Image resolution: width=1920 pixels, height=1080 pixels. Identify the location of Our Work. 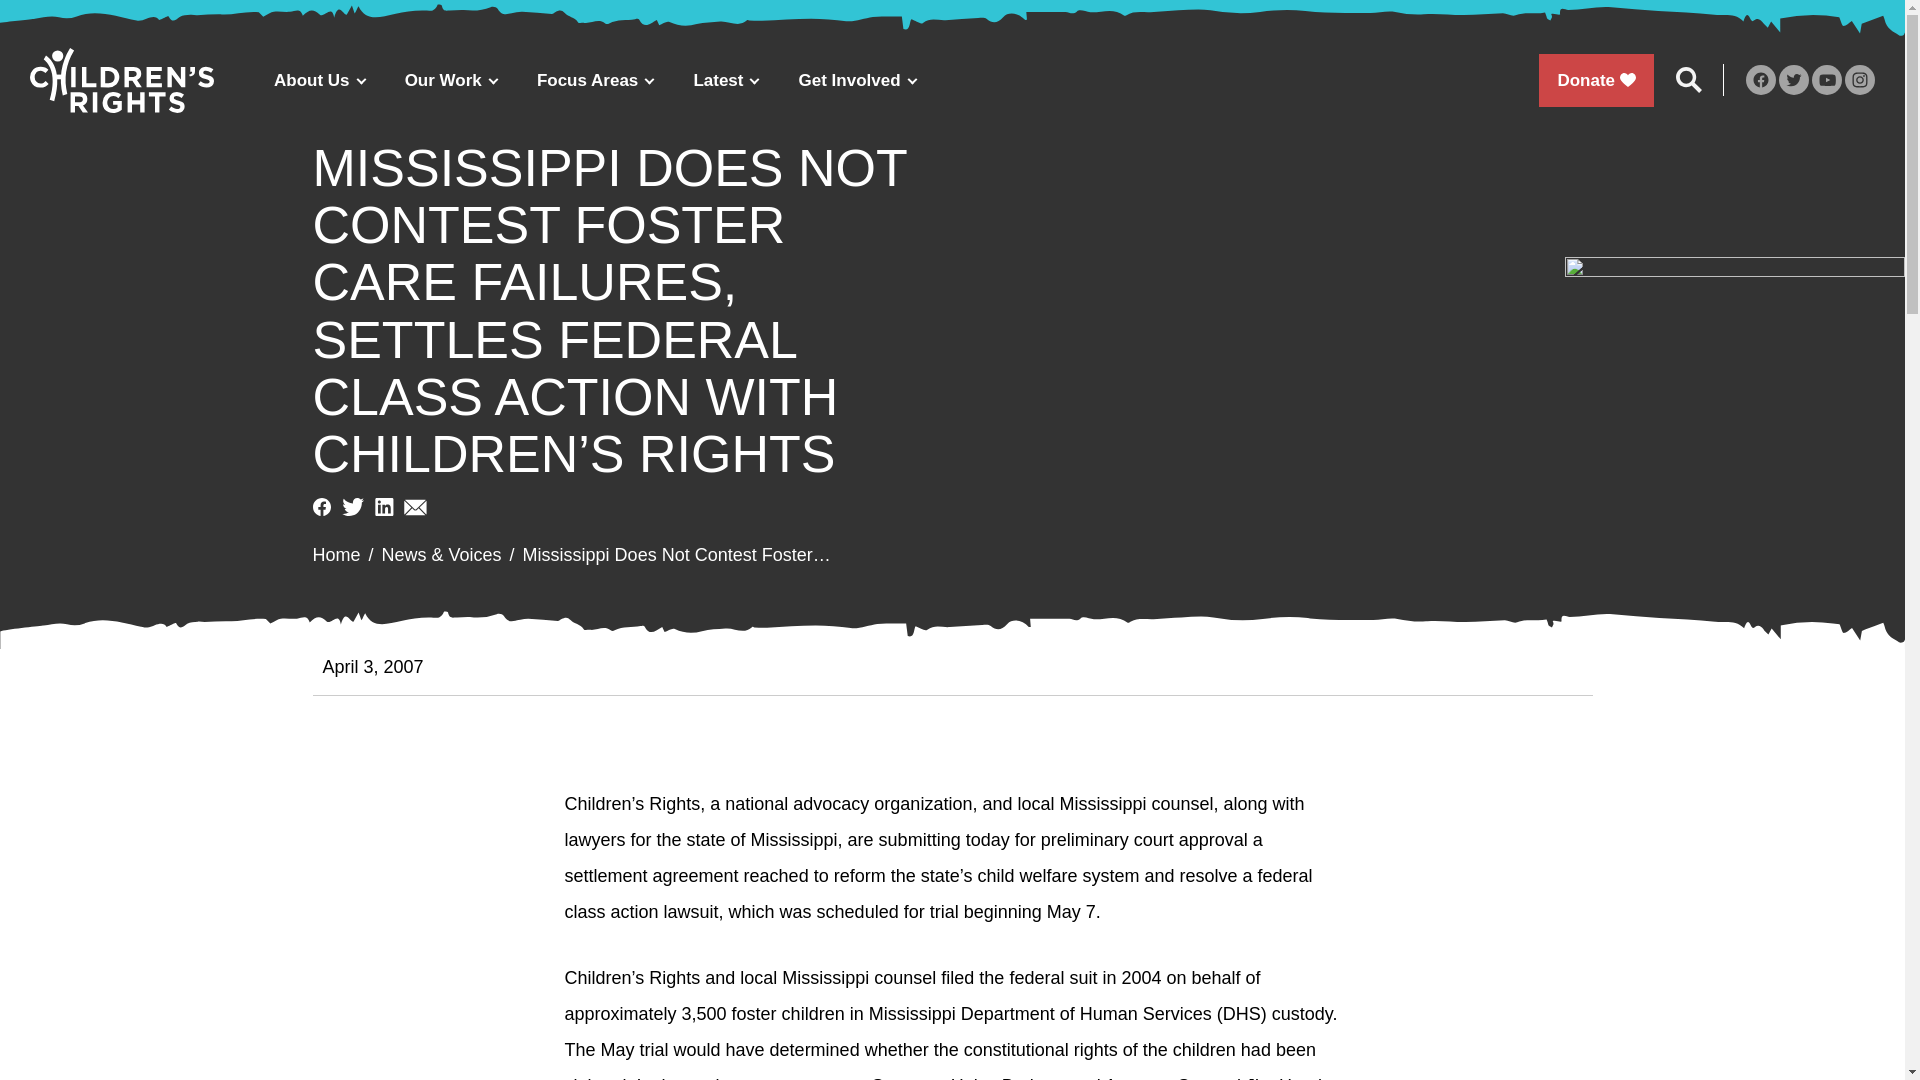
(450, 80).